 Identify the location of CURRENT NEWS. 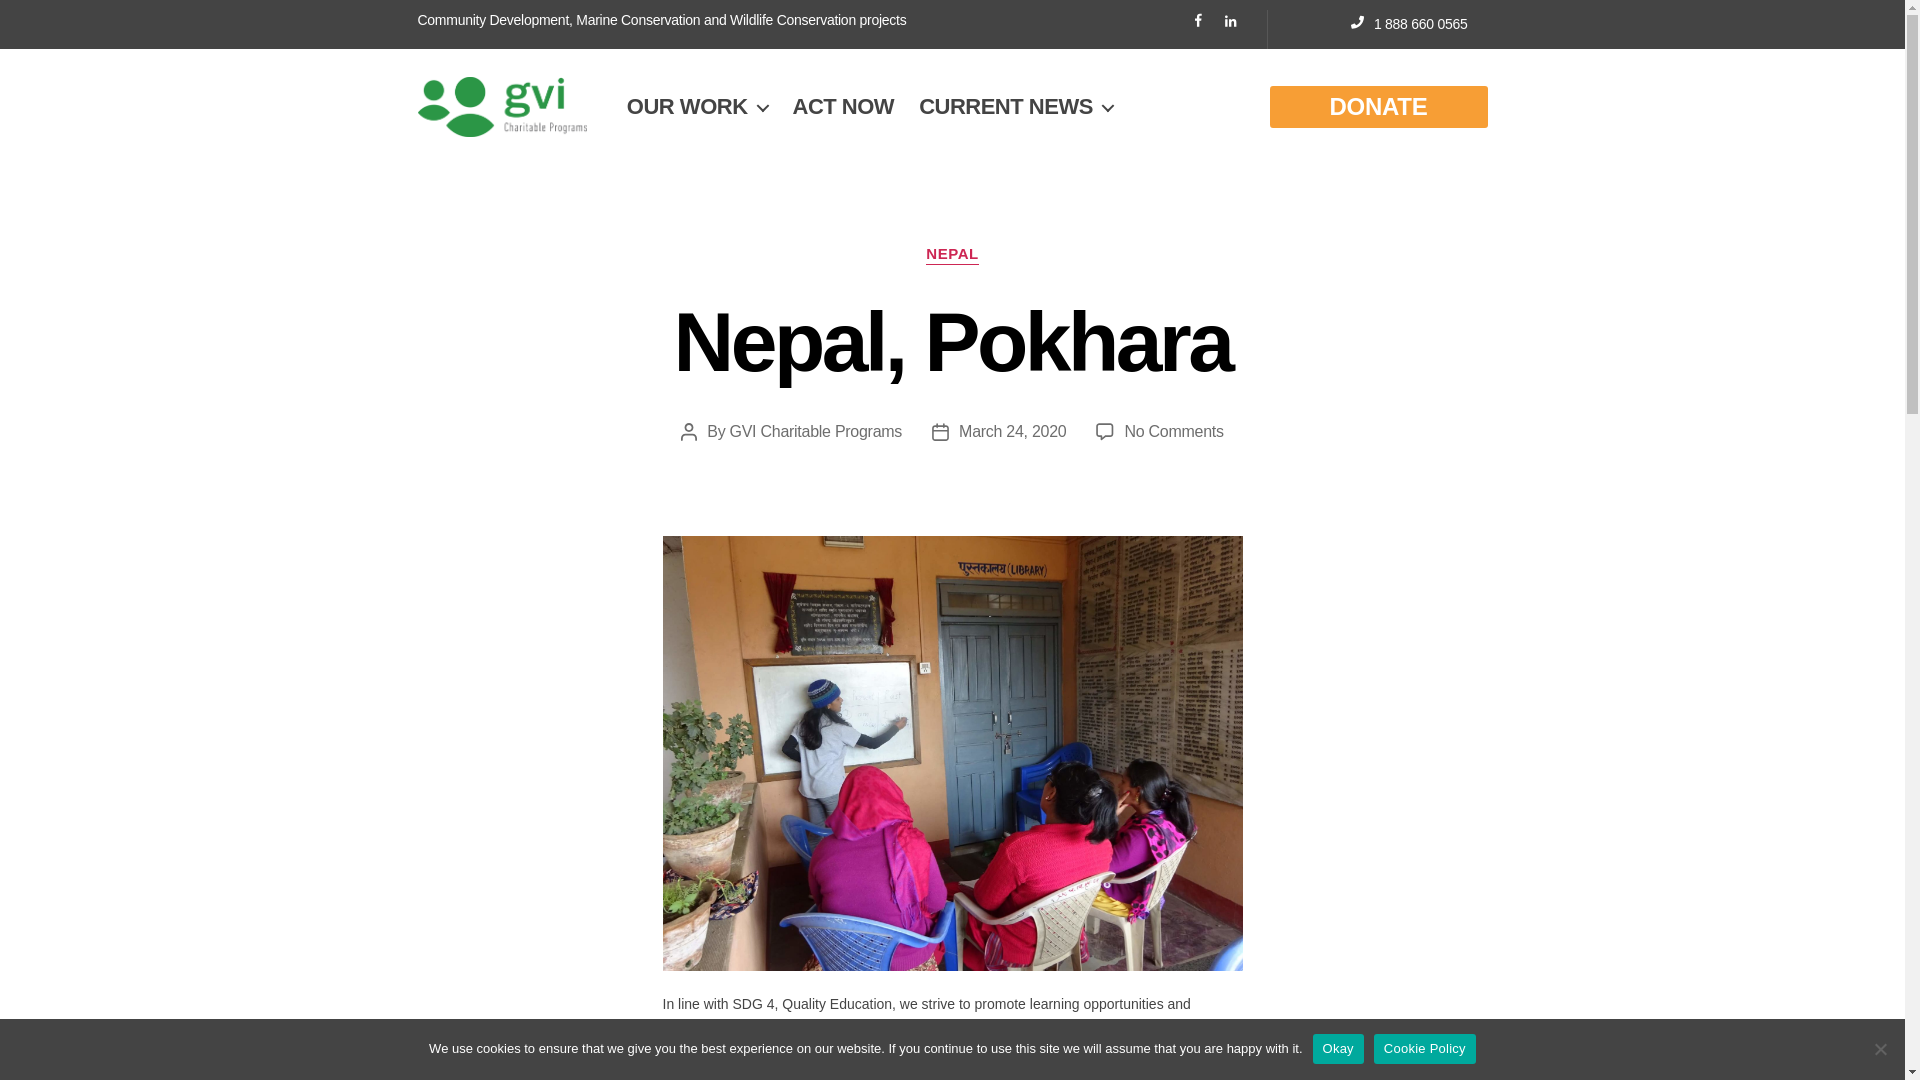
(1016, 106).